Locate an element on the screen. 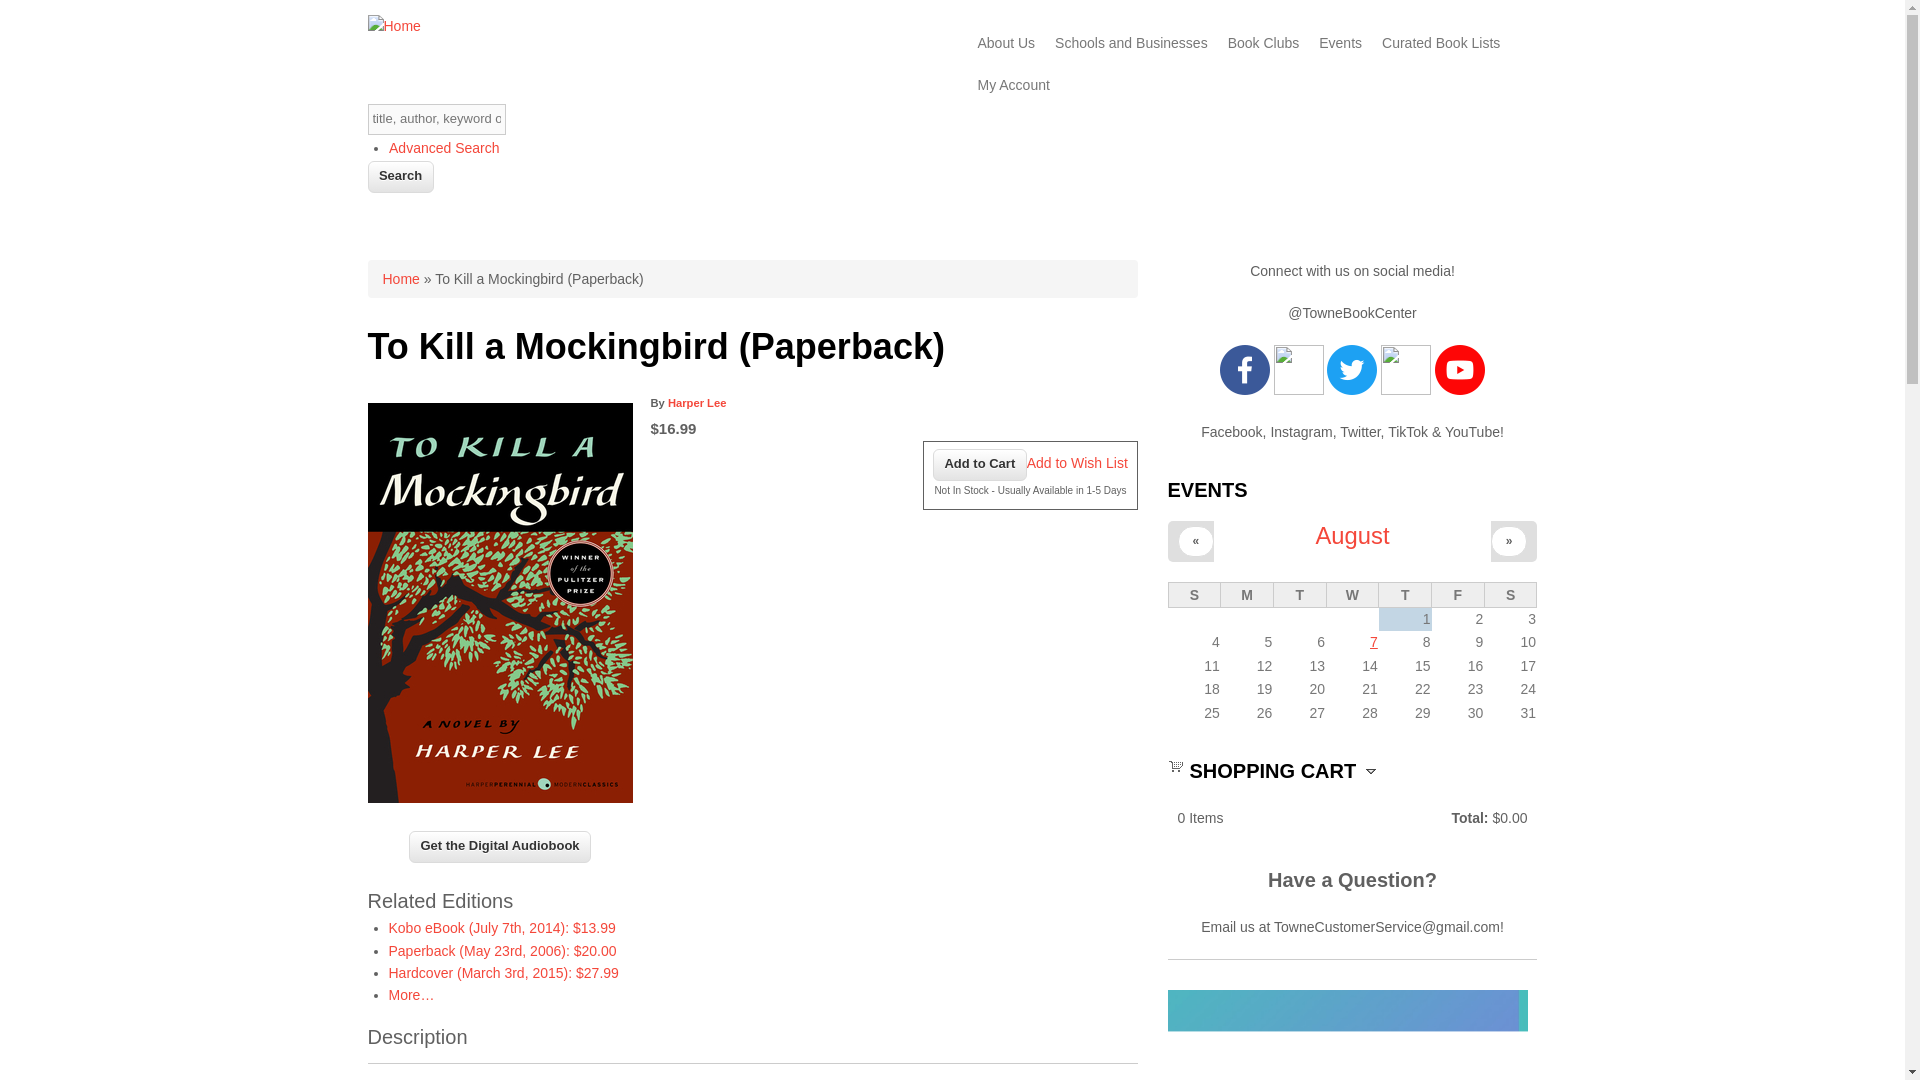 The width and height of the screenshot is (1920, 1080). My Account is located at coordinates (1013, 84).